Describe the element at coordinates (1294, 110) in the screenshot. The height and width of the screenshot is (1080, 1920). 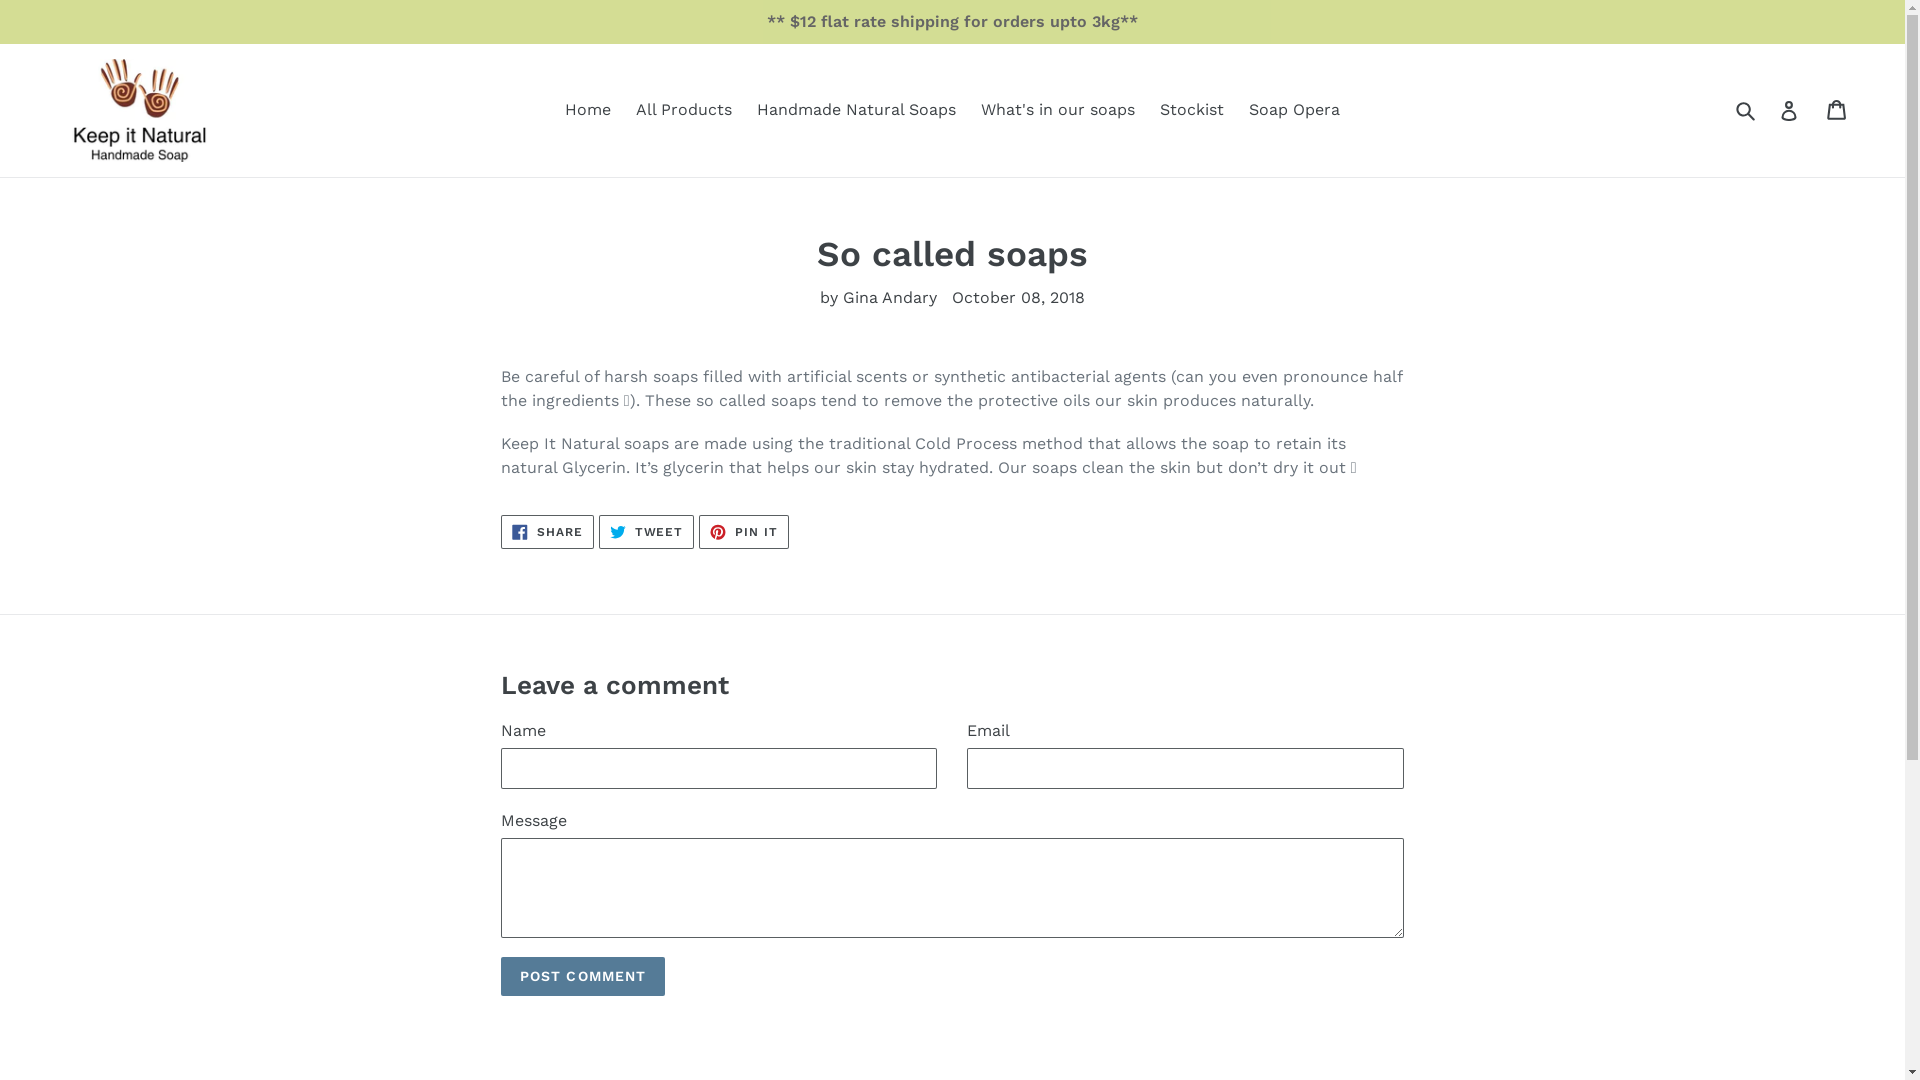
I see `Soap Opera` at that location.